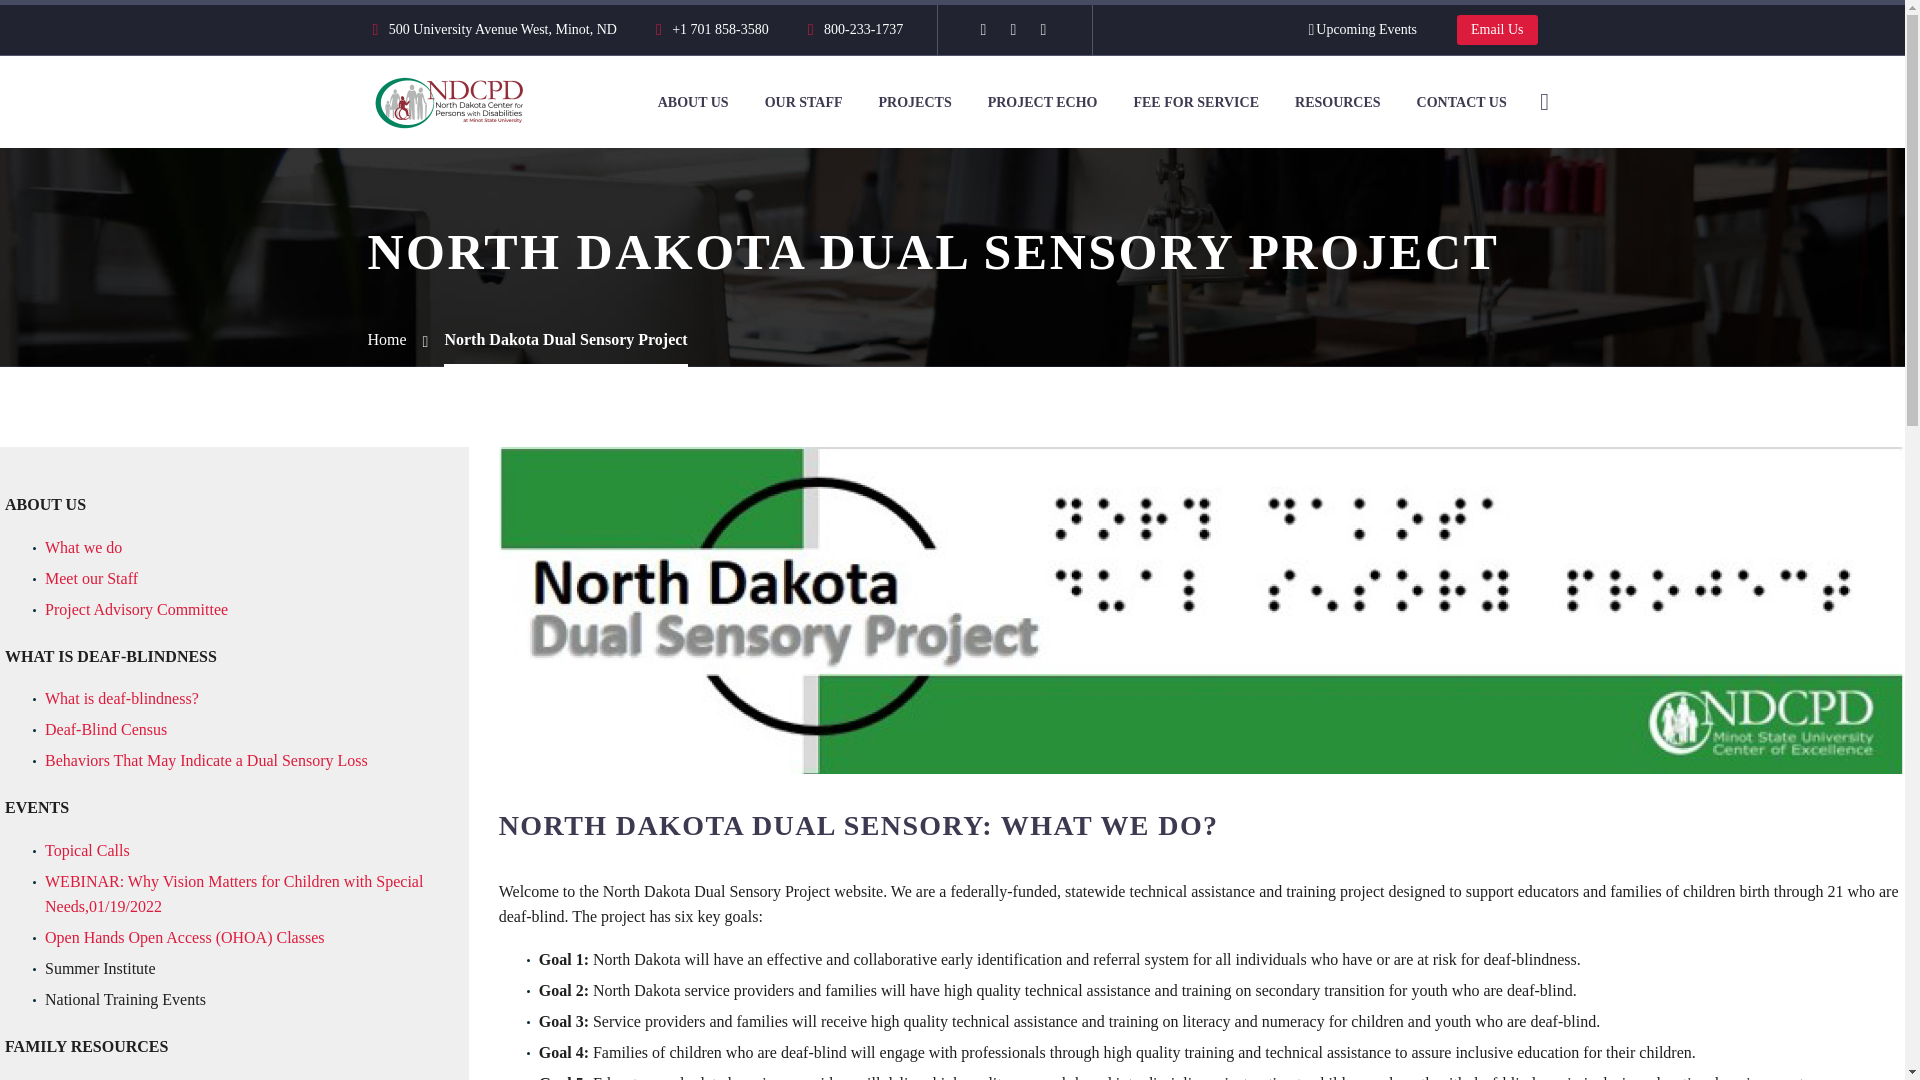 Image resolution: width=1920 pixels, height=1080 pixels. Describe the element at coordinates (1497, 30) in the screenshot. I see `Email Us` at that location.